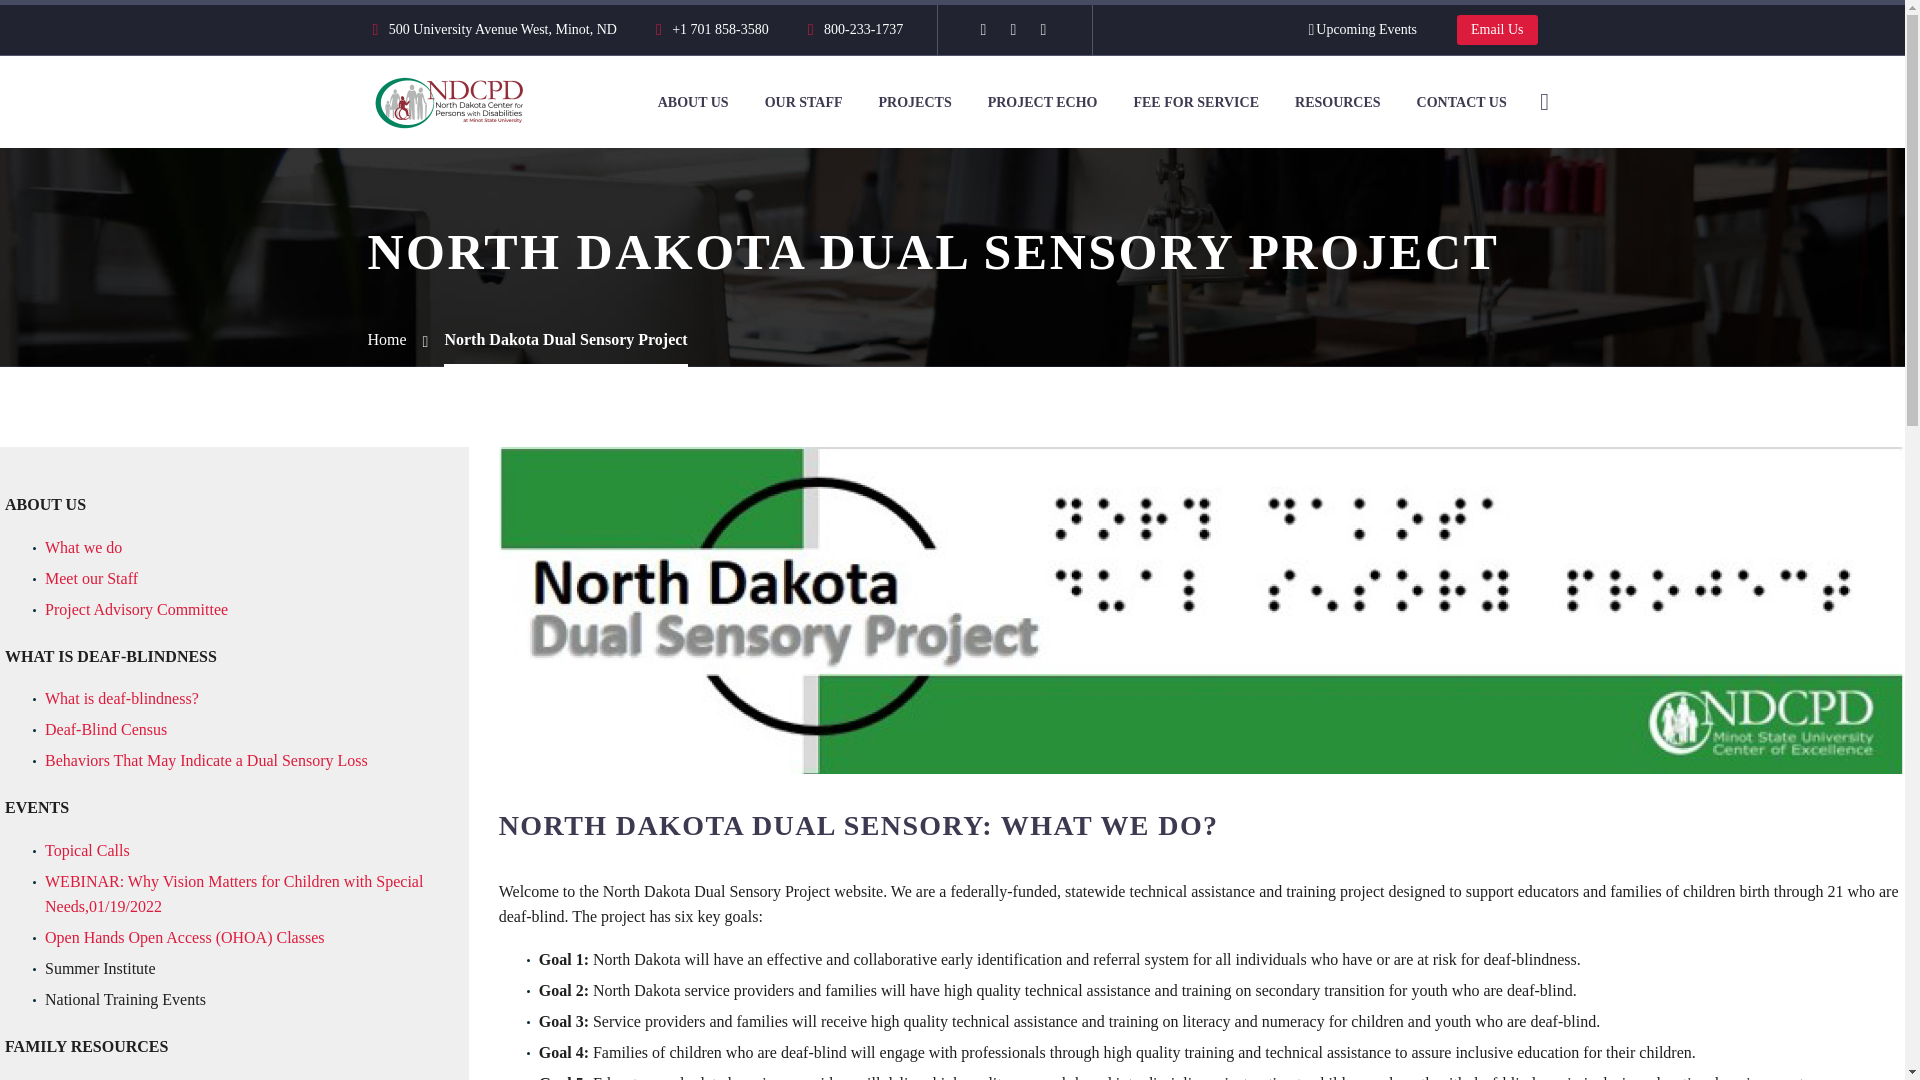 Image resolution: width=1920 pixels, height=1080 pixels. Describe the element at coordinates (1497, 30) in the screenshot. I see `Email Us` at that location.